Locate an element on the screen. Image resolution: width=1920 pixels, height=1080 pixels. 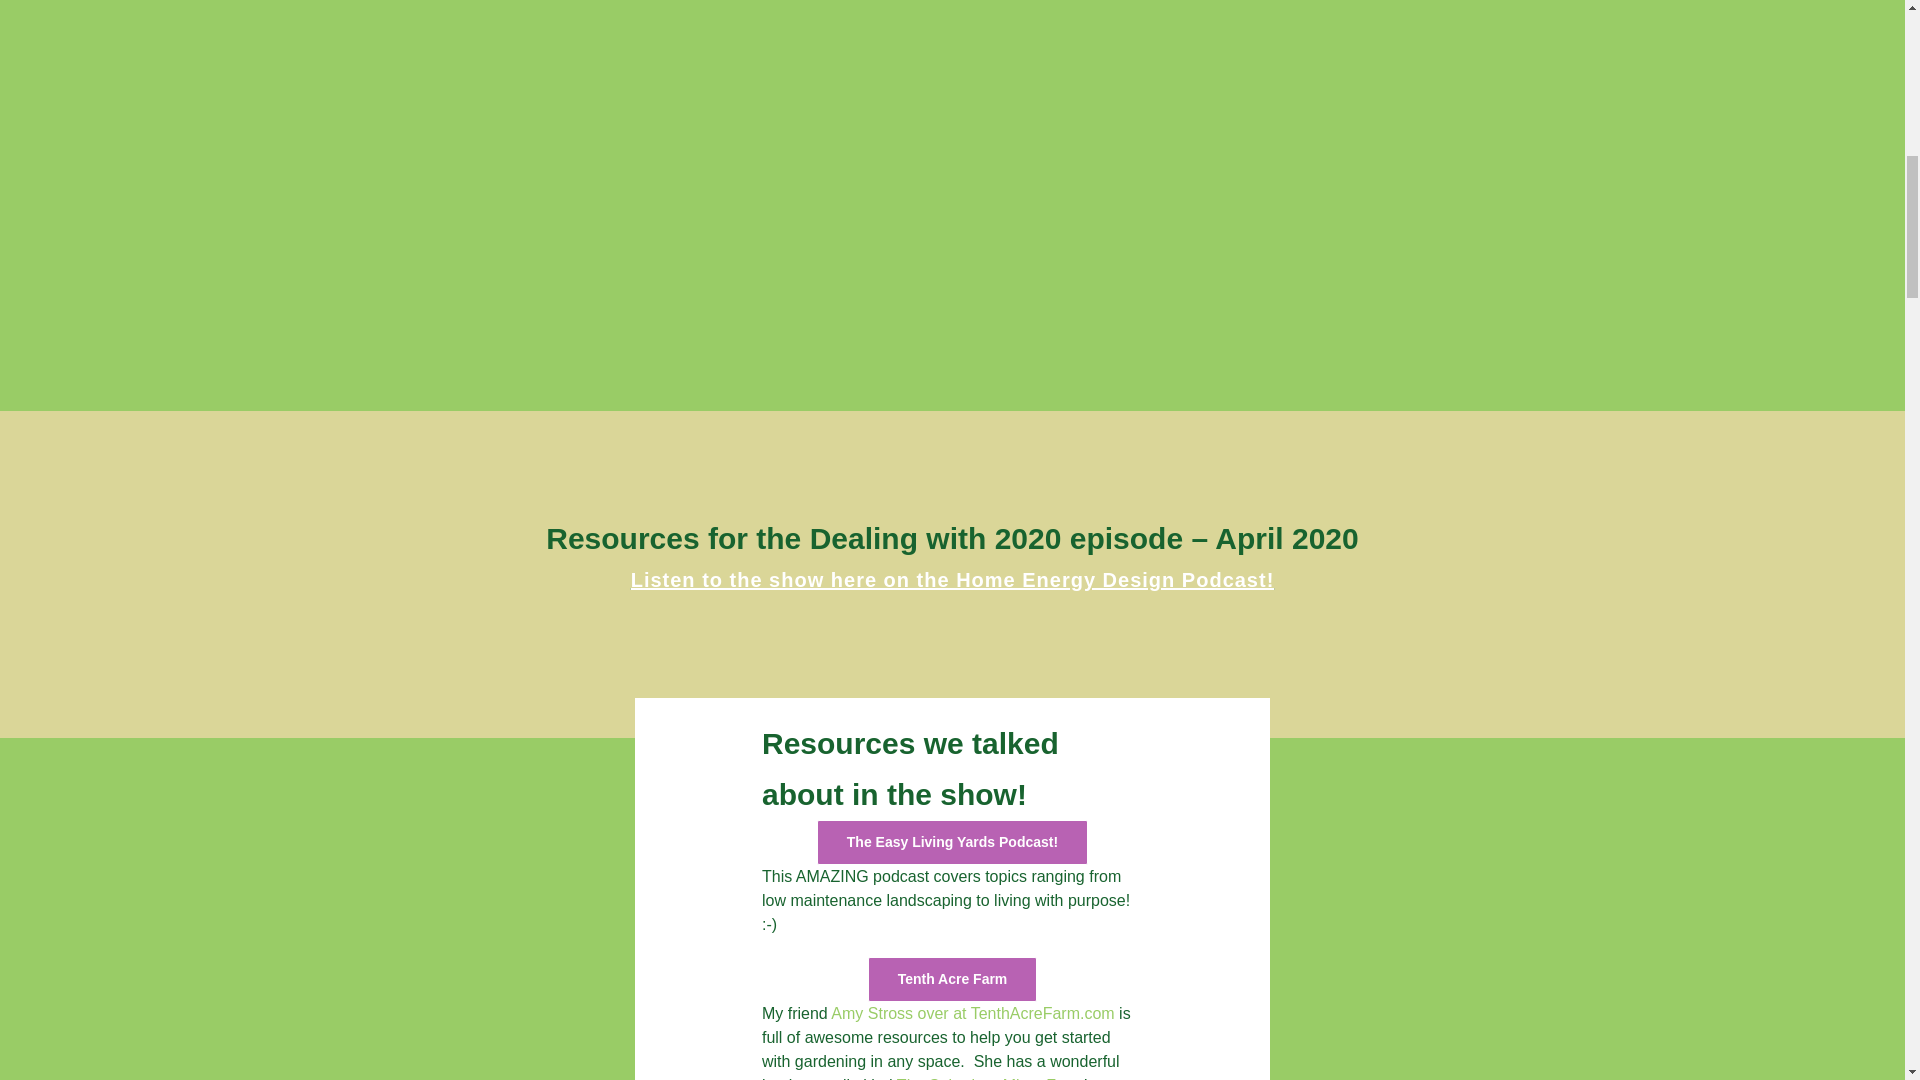
The Suburban Micro Farm is located at coordinates (990, 1078).